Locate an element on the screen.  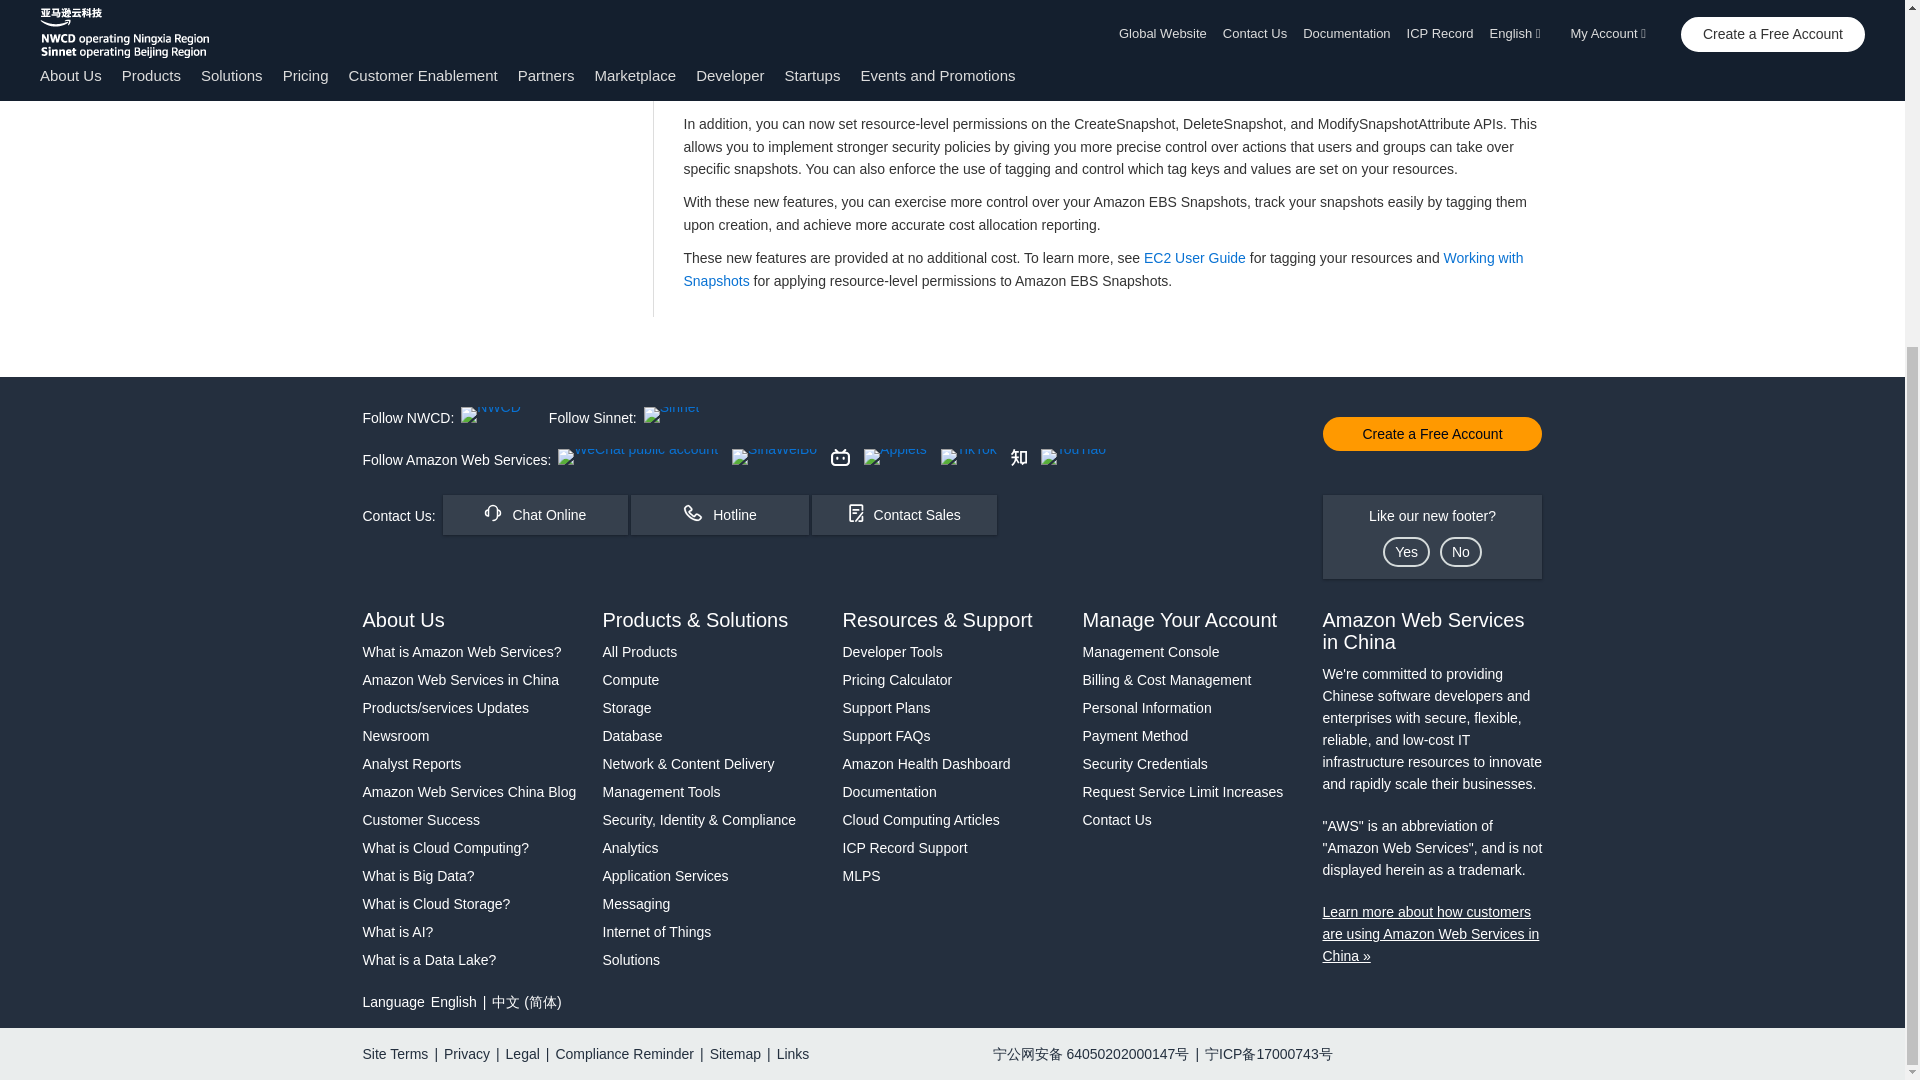
TikTok is located at coordinates (968, 457).